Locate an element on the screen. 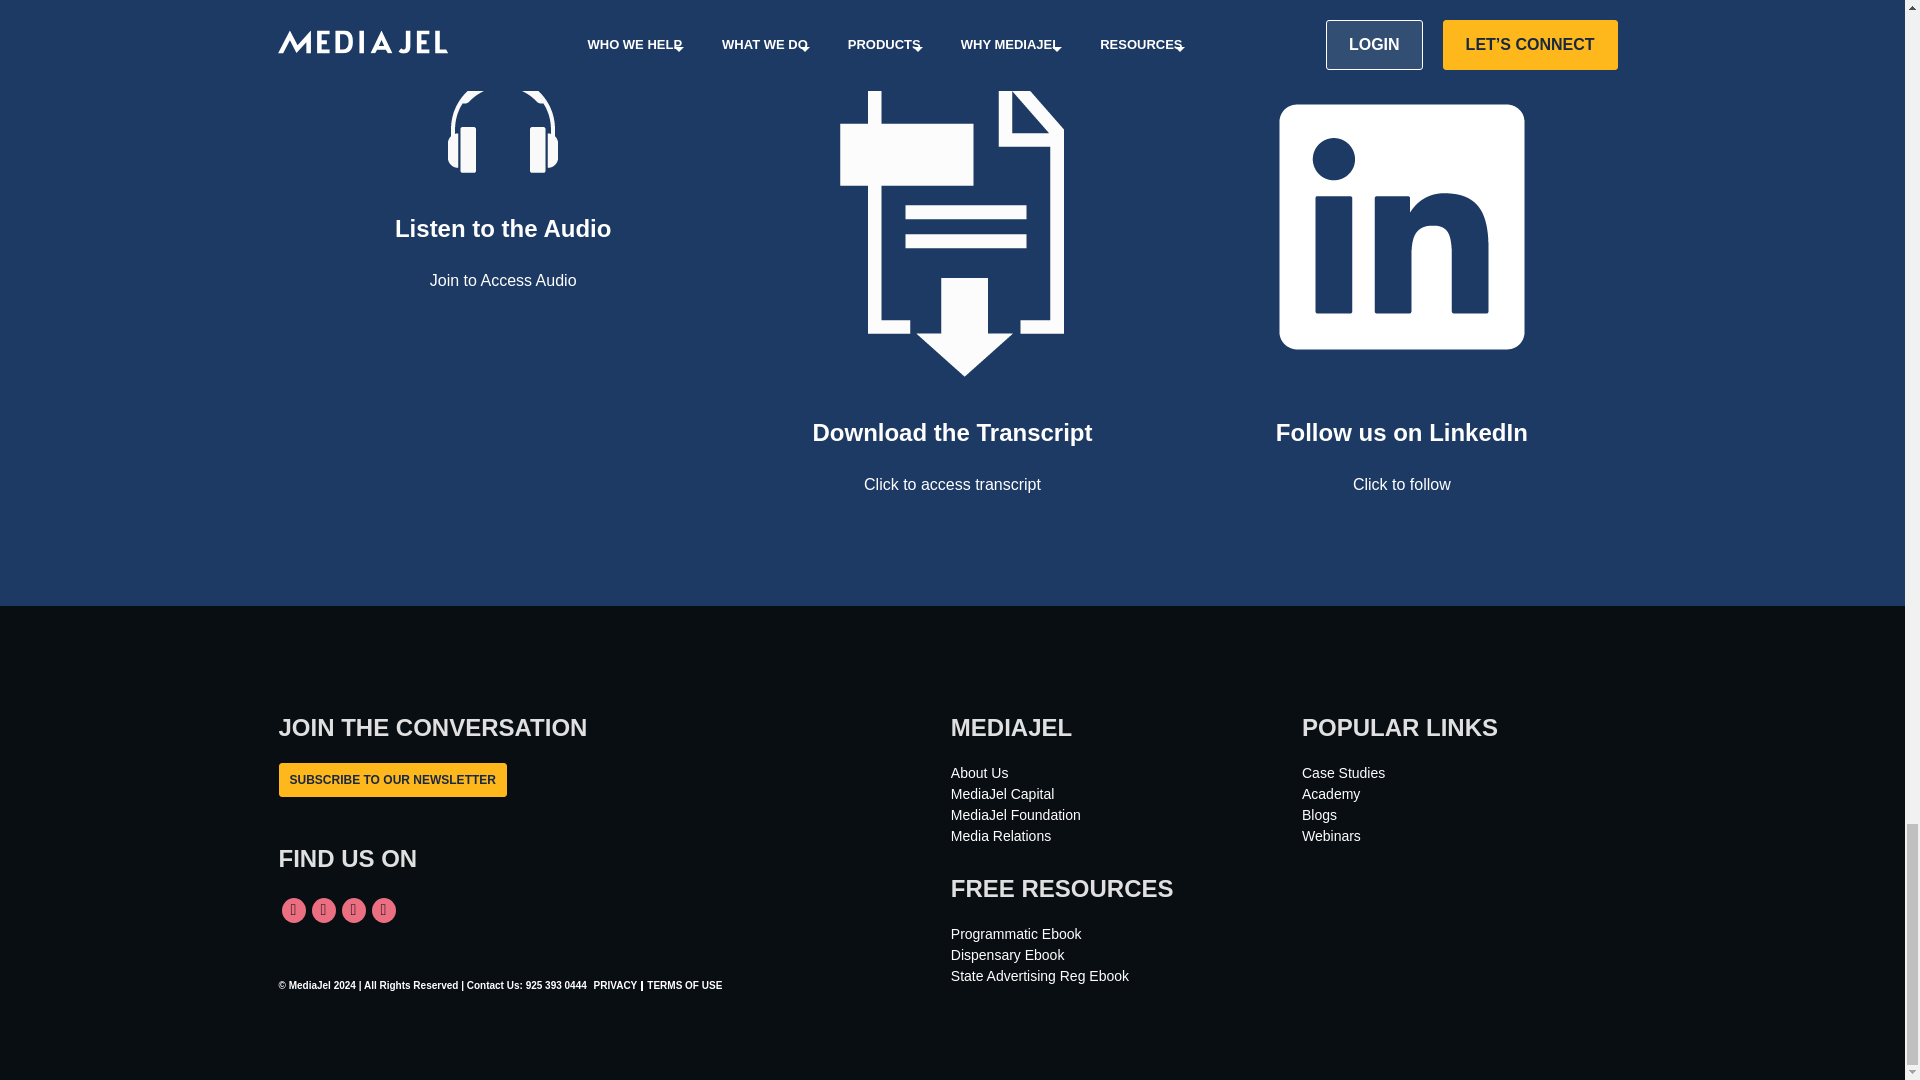 Image resolution: width=1920 pixels, height=1080 pixels. Twitter is located at coordinates (324, 910).